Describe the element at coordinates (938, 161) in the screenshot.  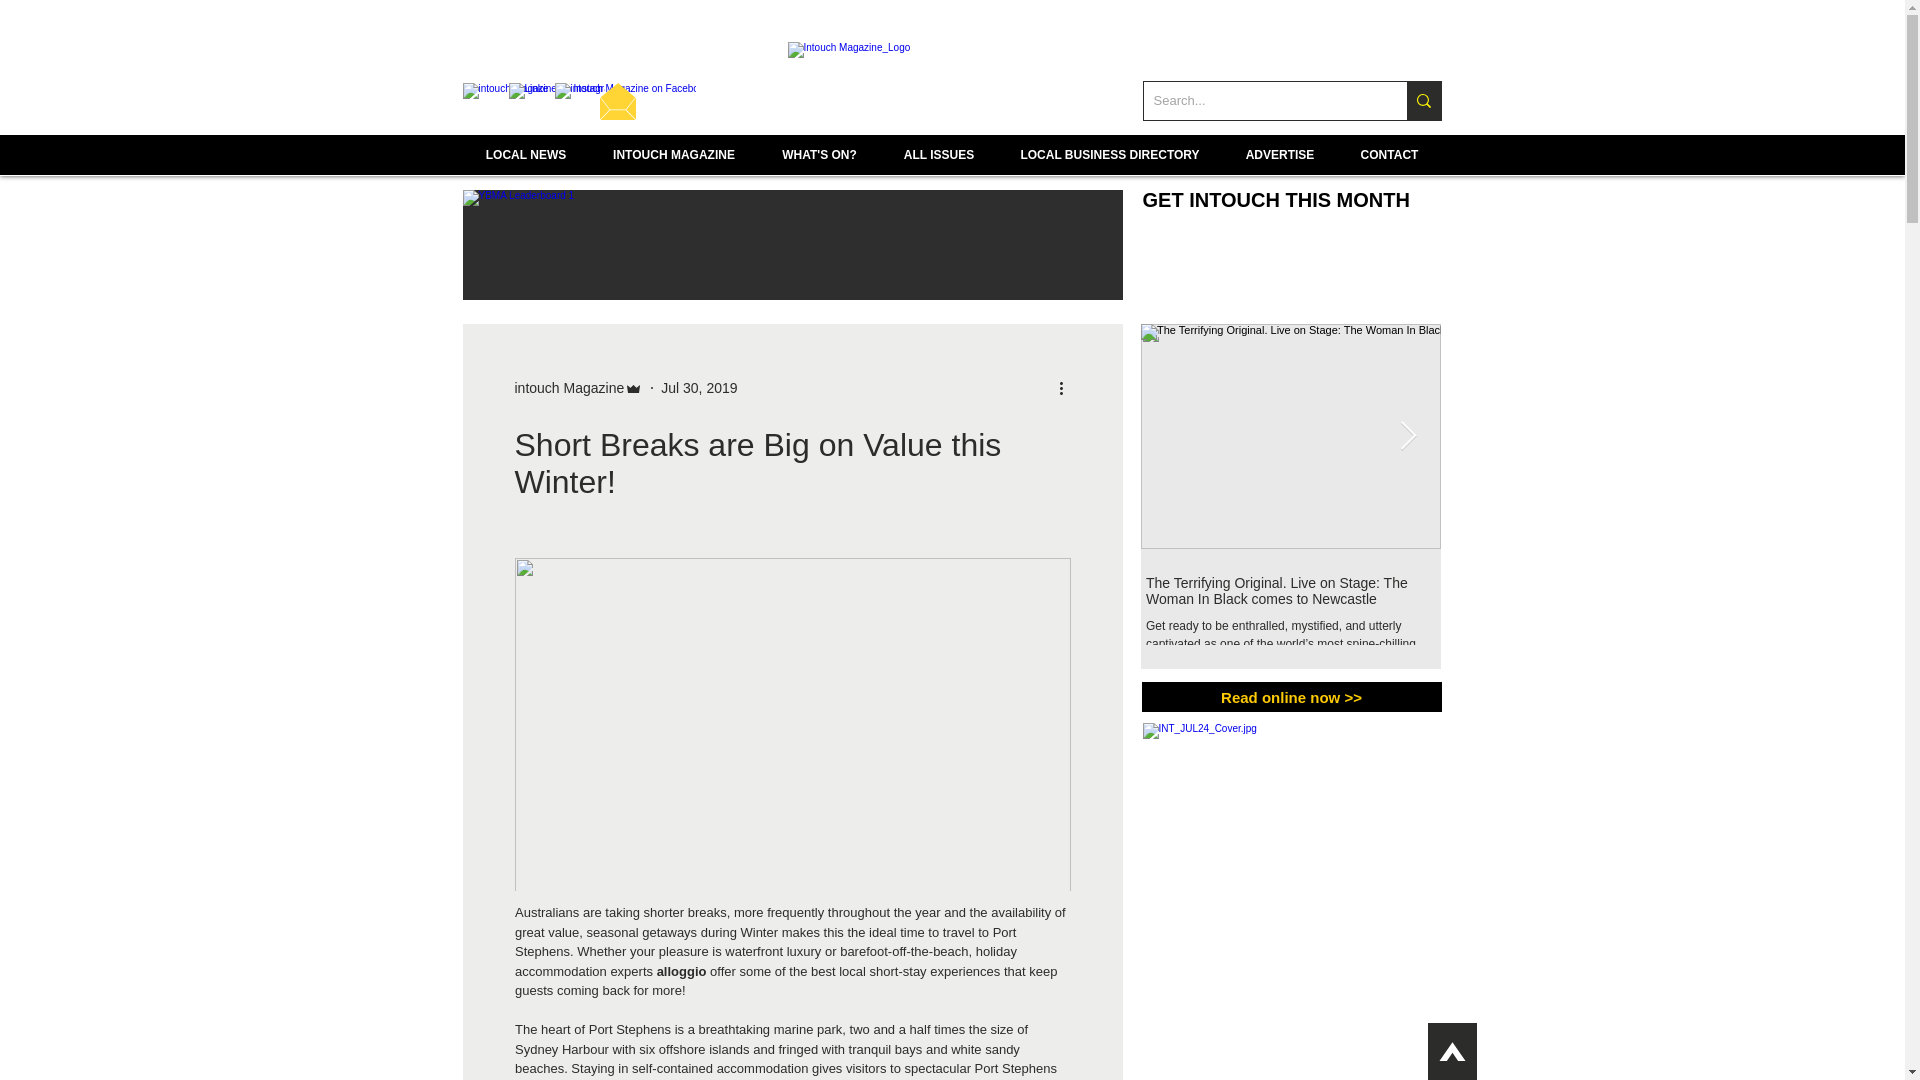
I see `ALL ISSUES` at that location.